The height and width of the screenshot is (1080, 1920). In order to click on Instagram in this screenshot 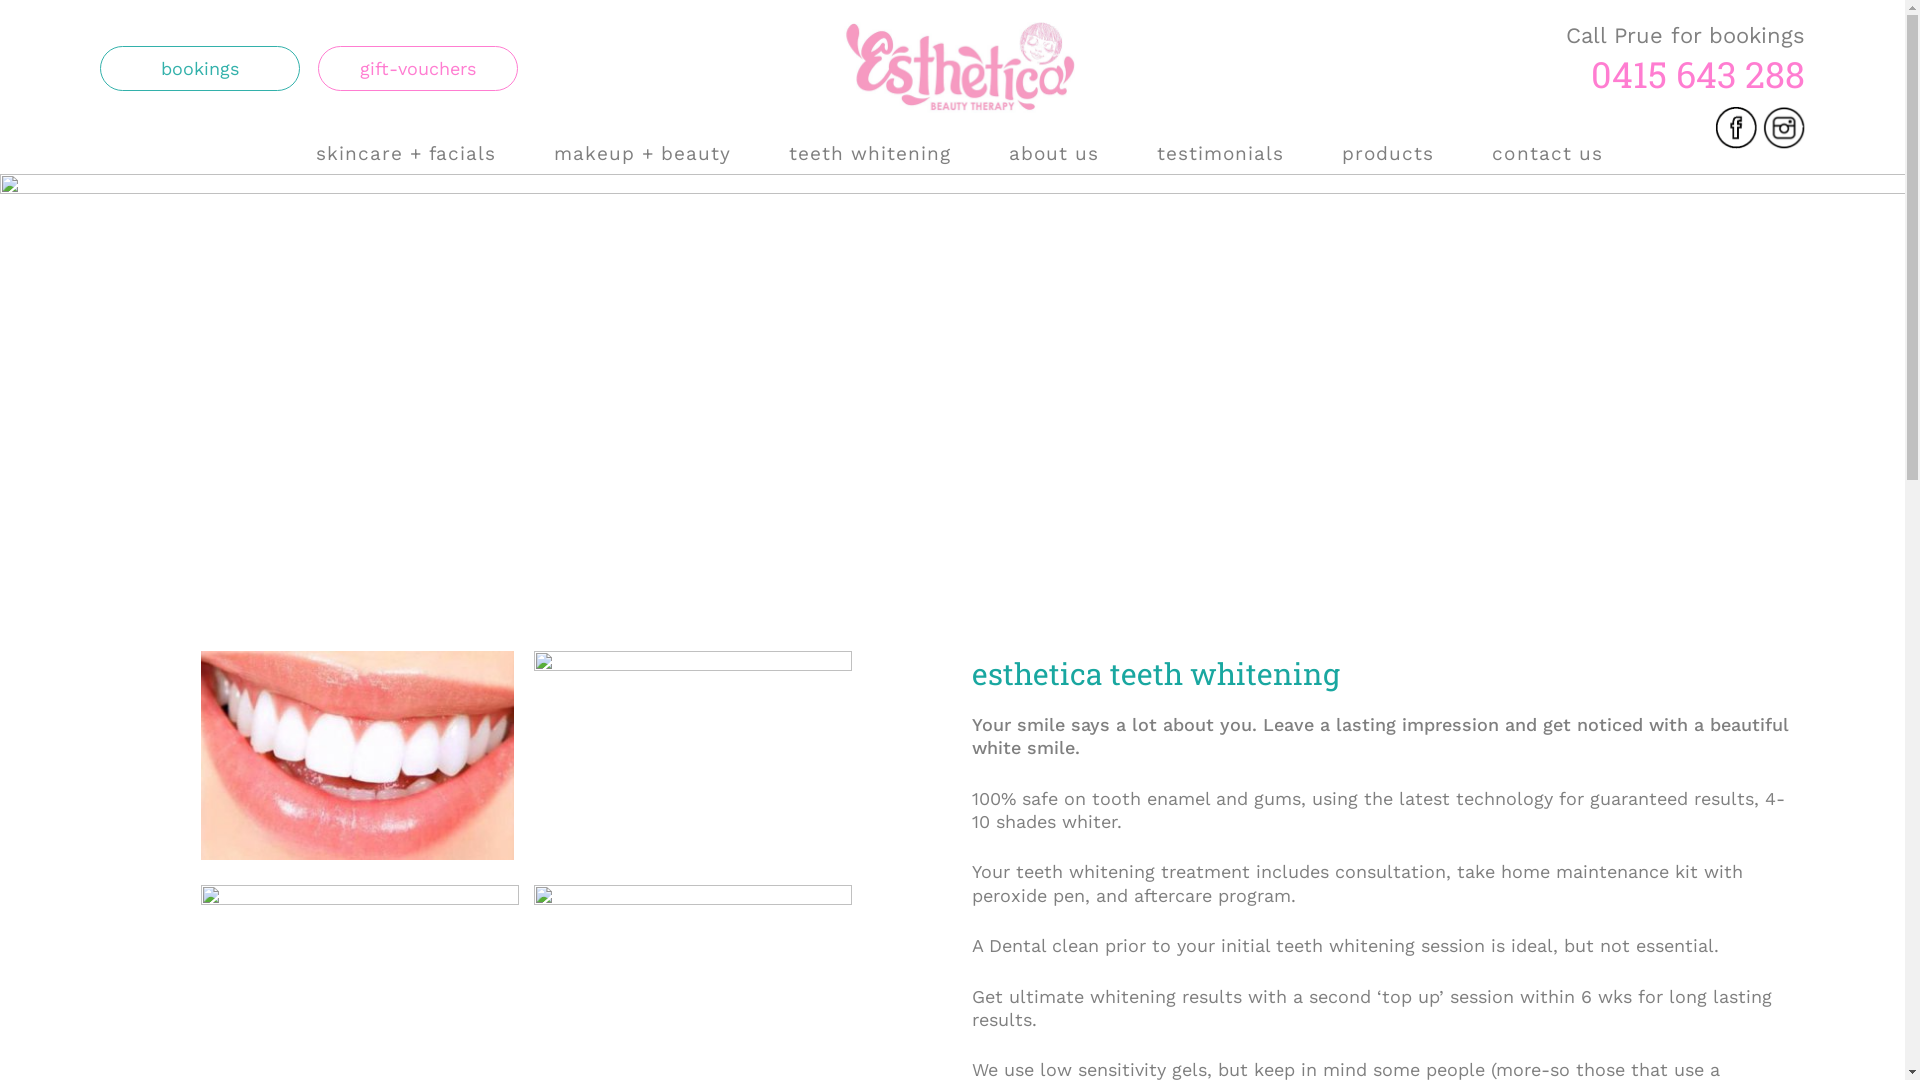, I will do `click(1784, 126)`.